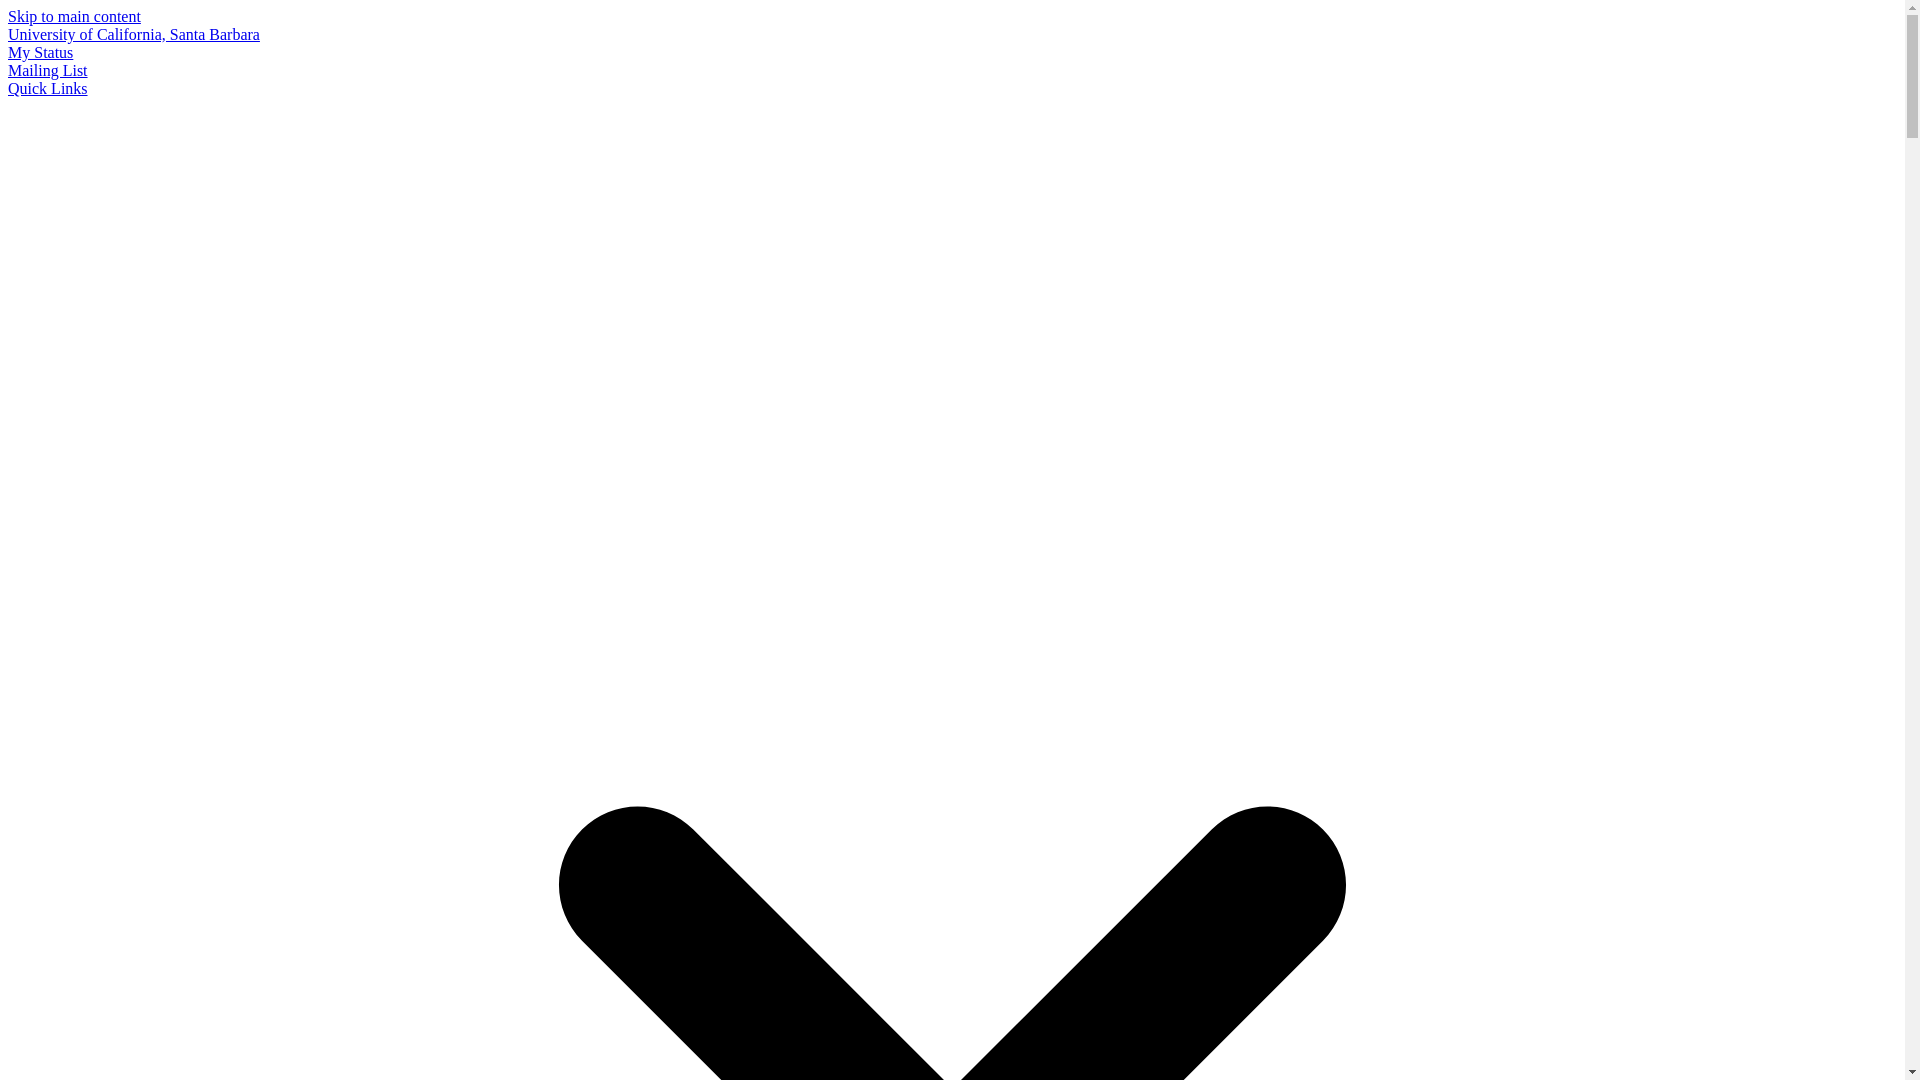 The height and width of the screenshot is (1080, 1920). I want to click on Quick Links, so click(48, 88).